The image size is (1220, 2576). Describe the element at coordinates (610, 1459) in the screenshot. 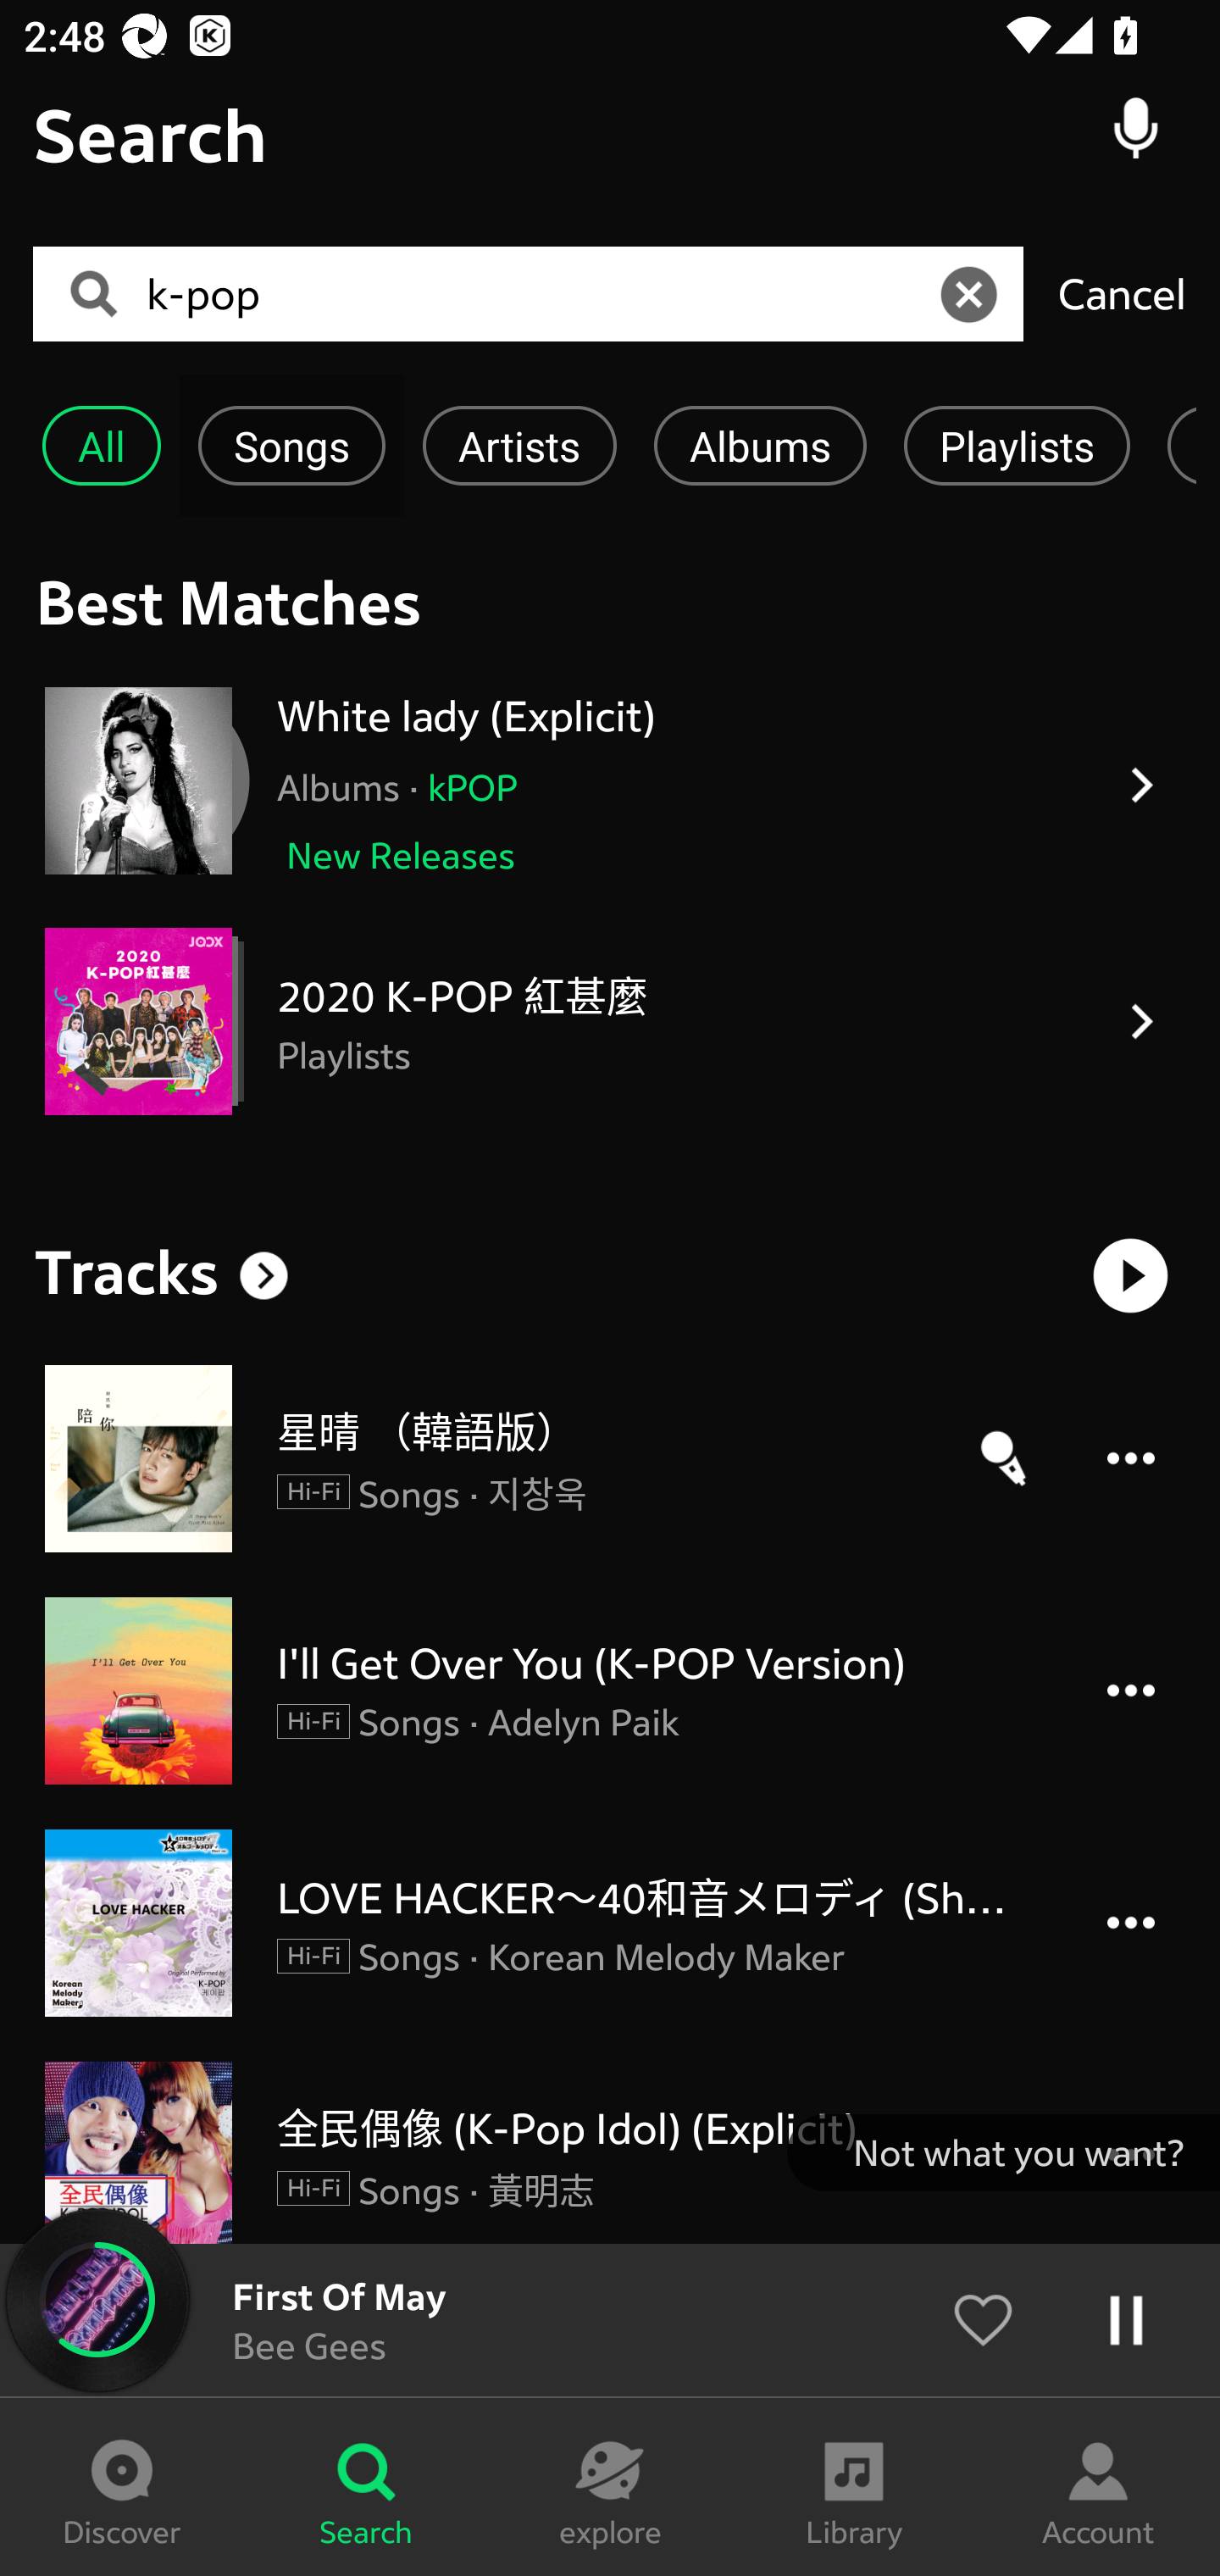

I see `星晴 （韓語版） Hi-Fi Songs · 지창욱` at that location.